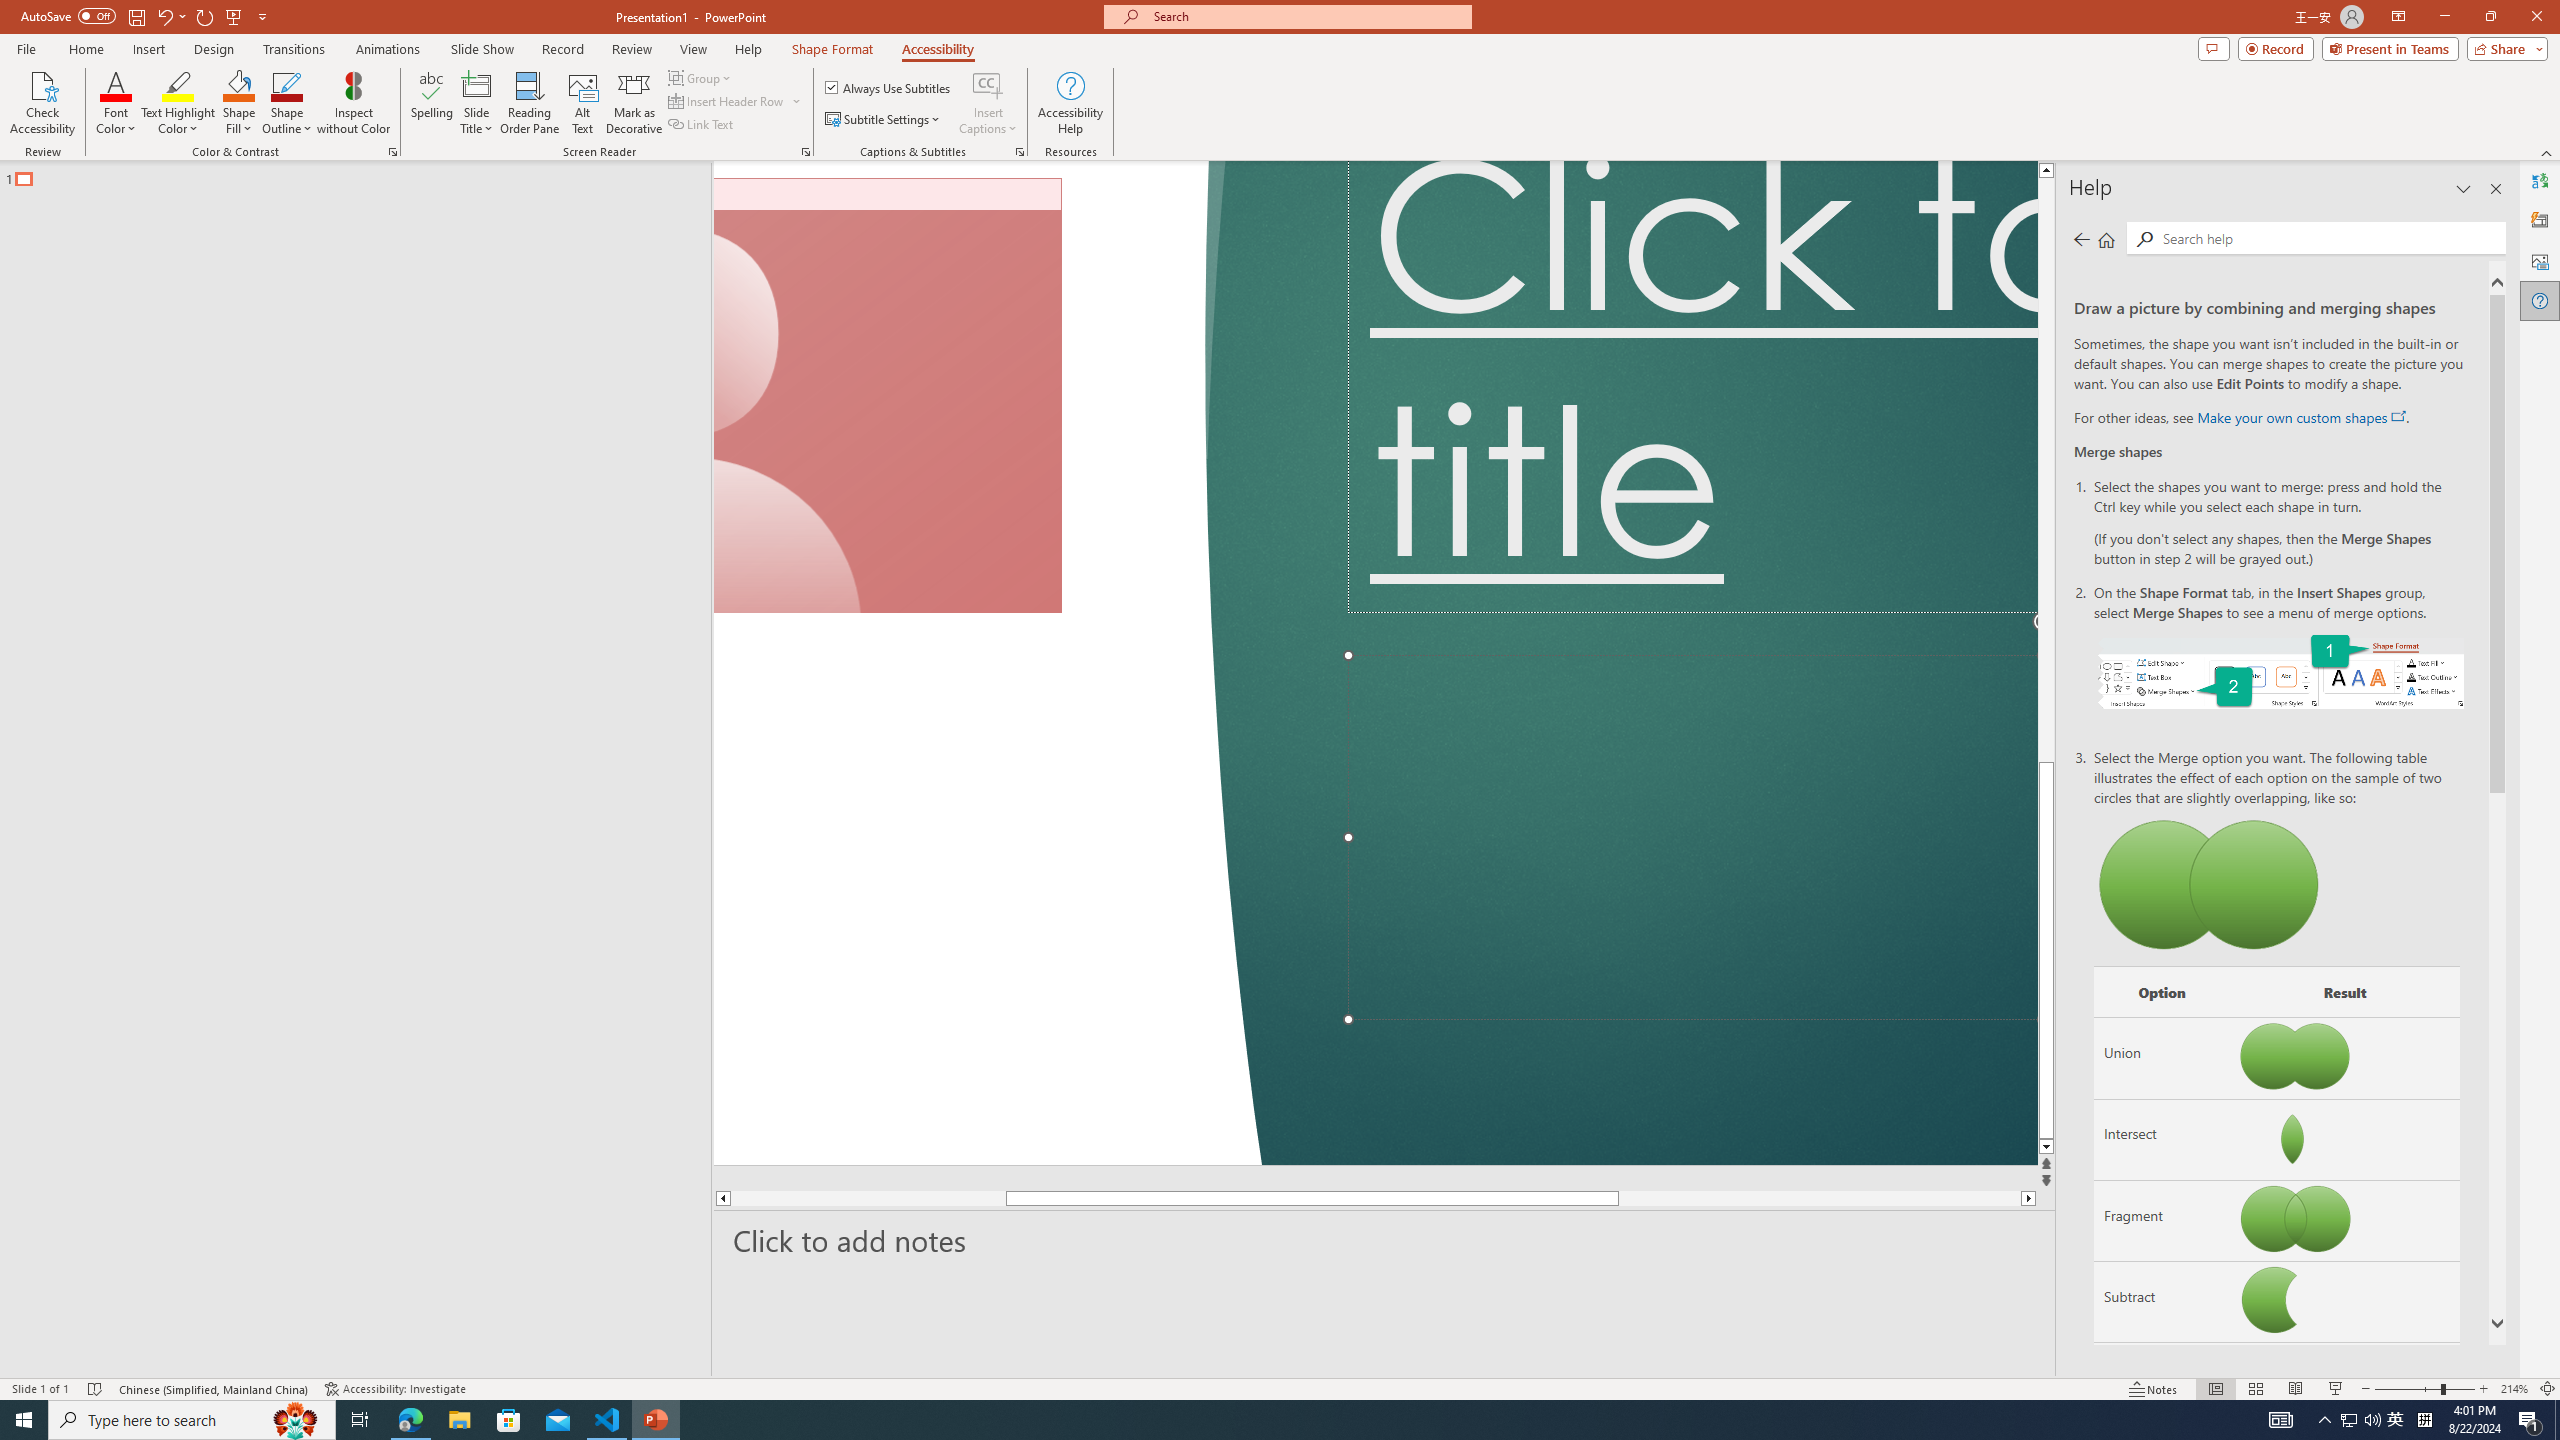  What do you see at coordinates (888, 396) in the screenshot?
I see `Camera 7, No camera detected.` at bounding box center [888, 396].